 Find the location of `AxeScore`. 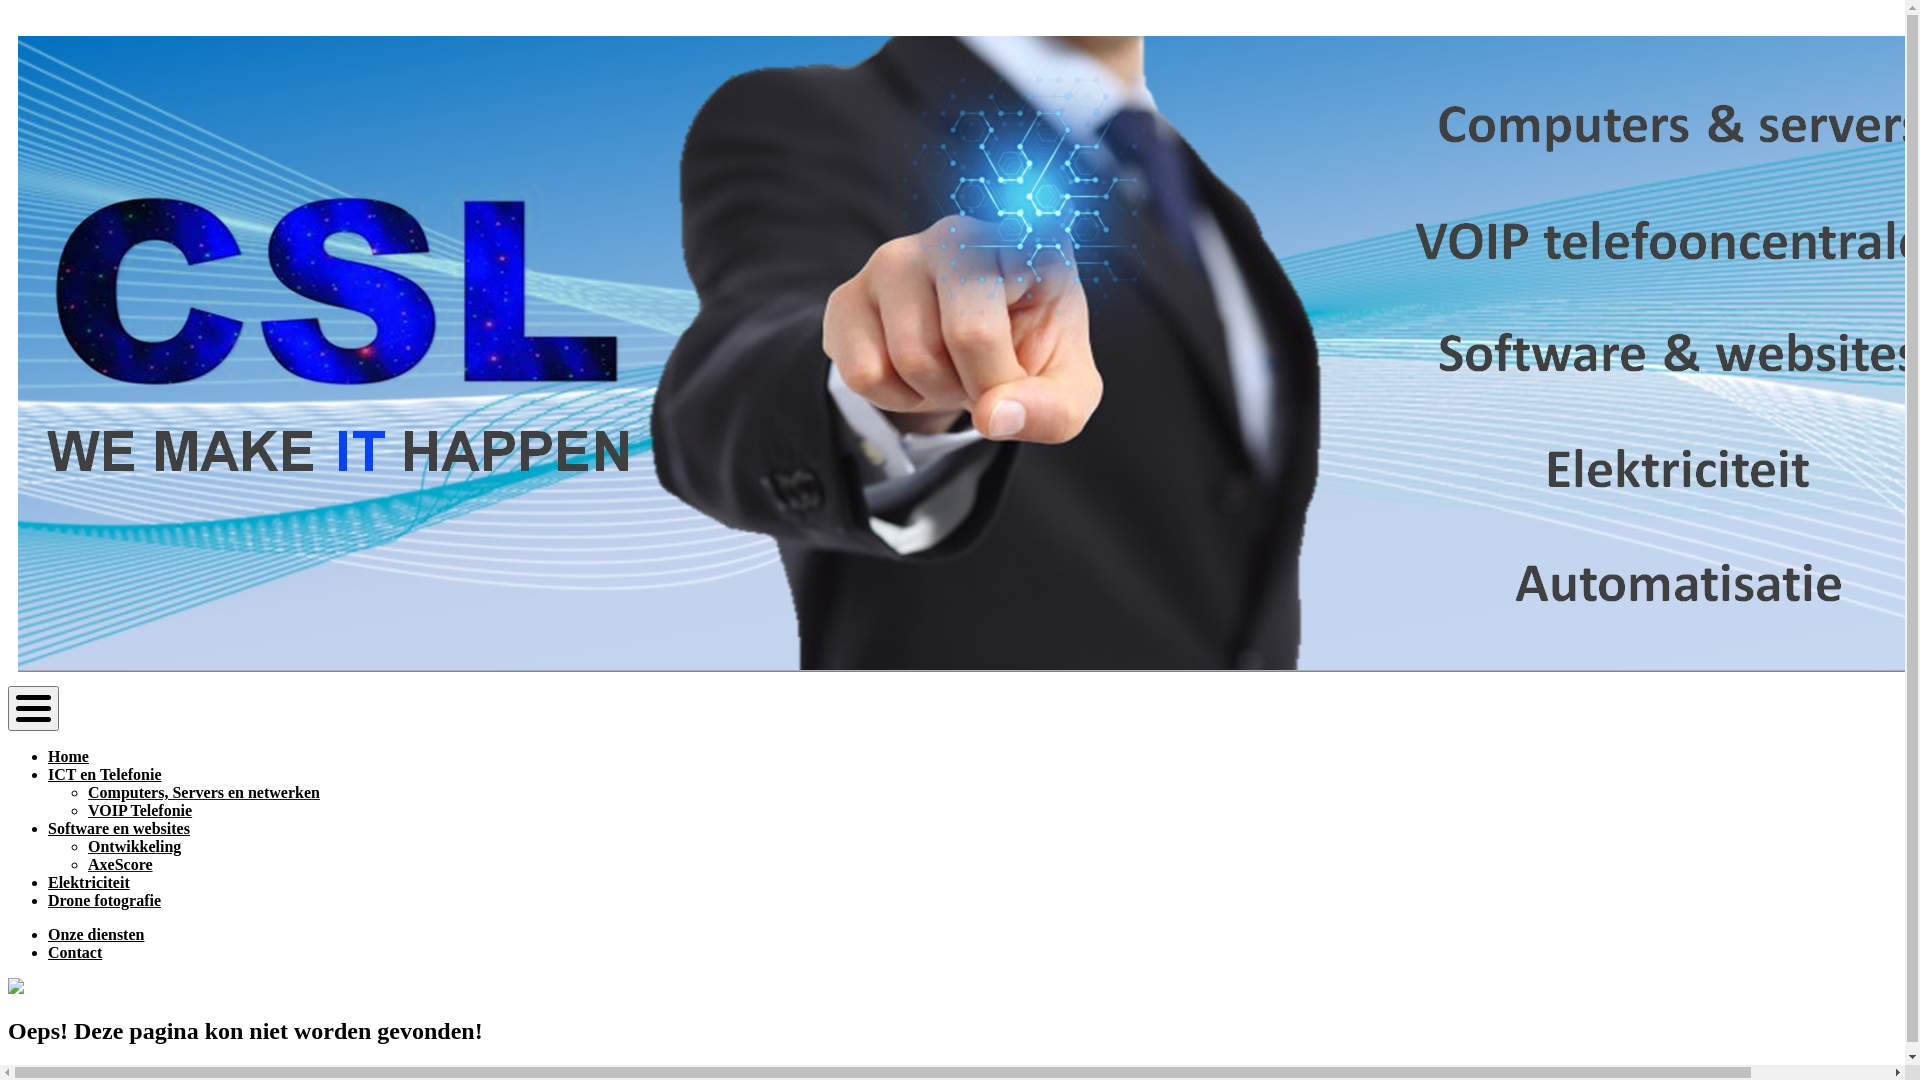

AxeScore is located at coordinates (120, 864).